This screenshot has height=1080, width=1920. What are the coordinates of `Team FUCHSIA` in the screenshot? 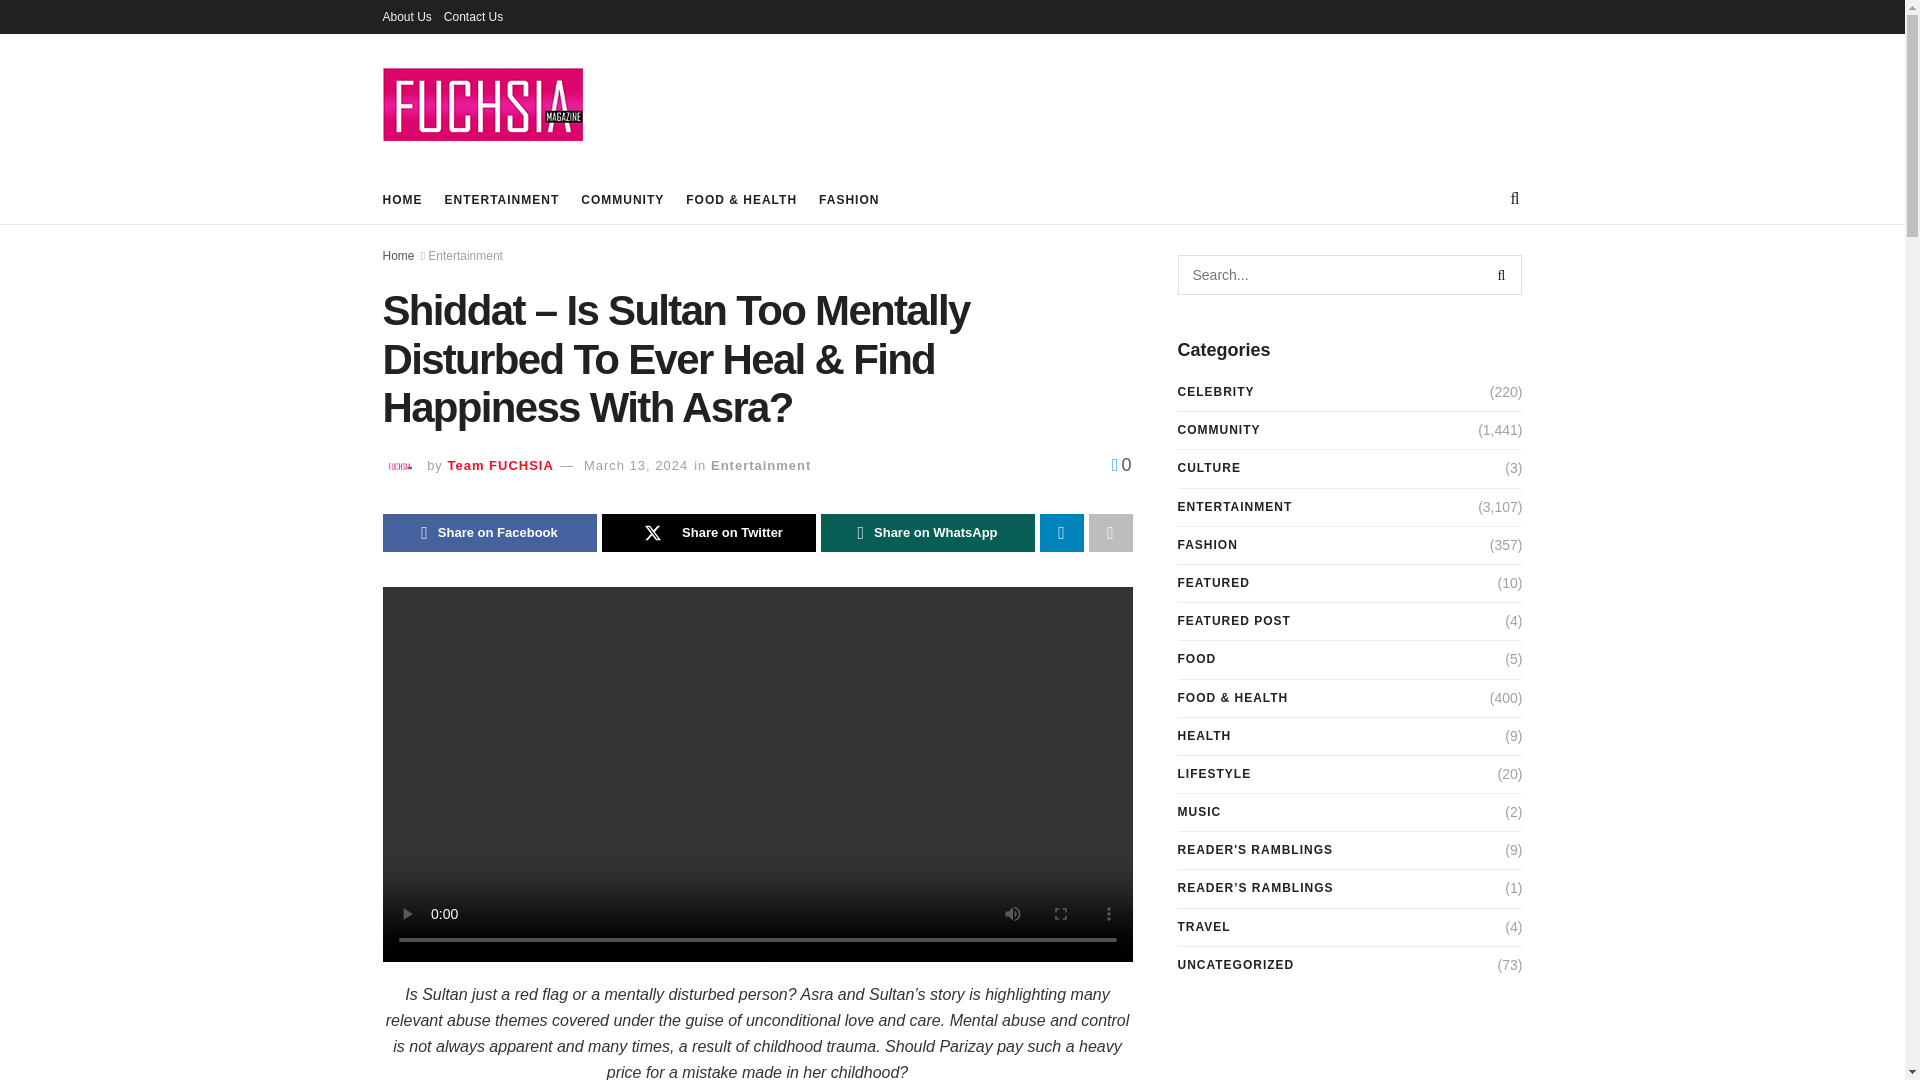 It's located at (500, 465).